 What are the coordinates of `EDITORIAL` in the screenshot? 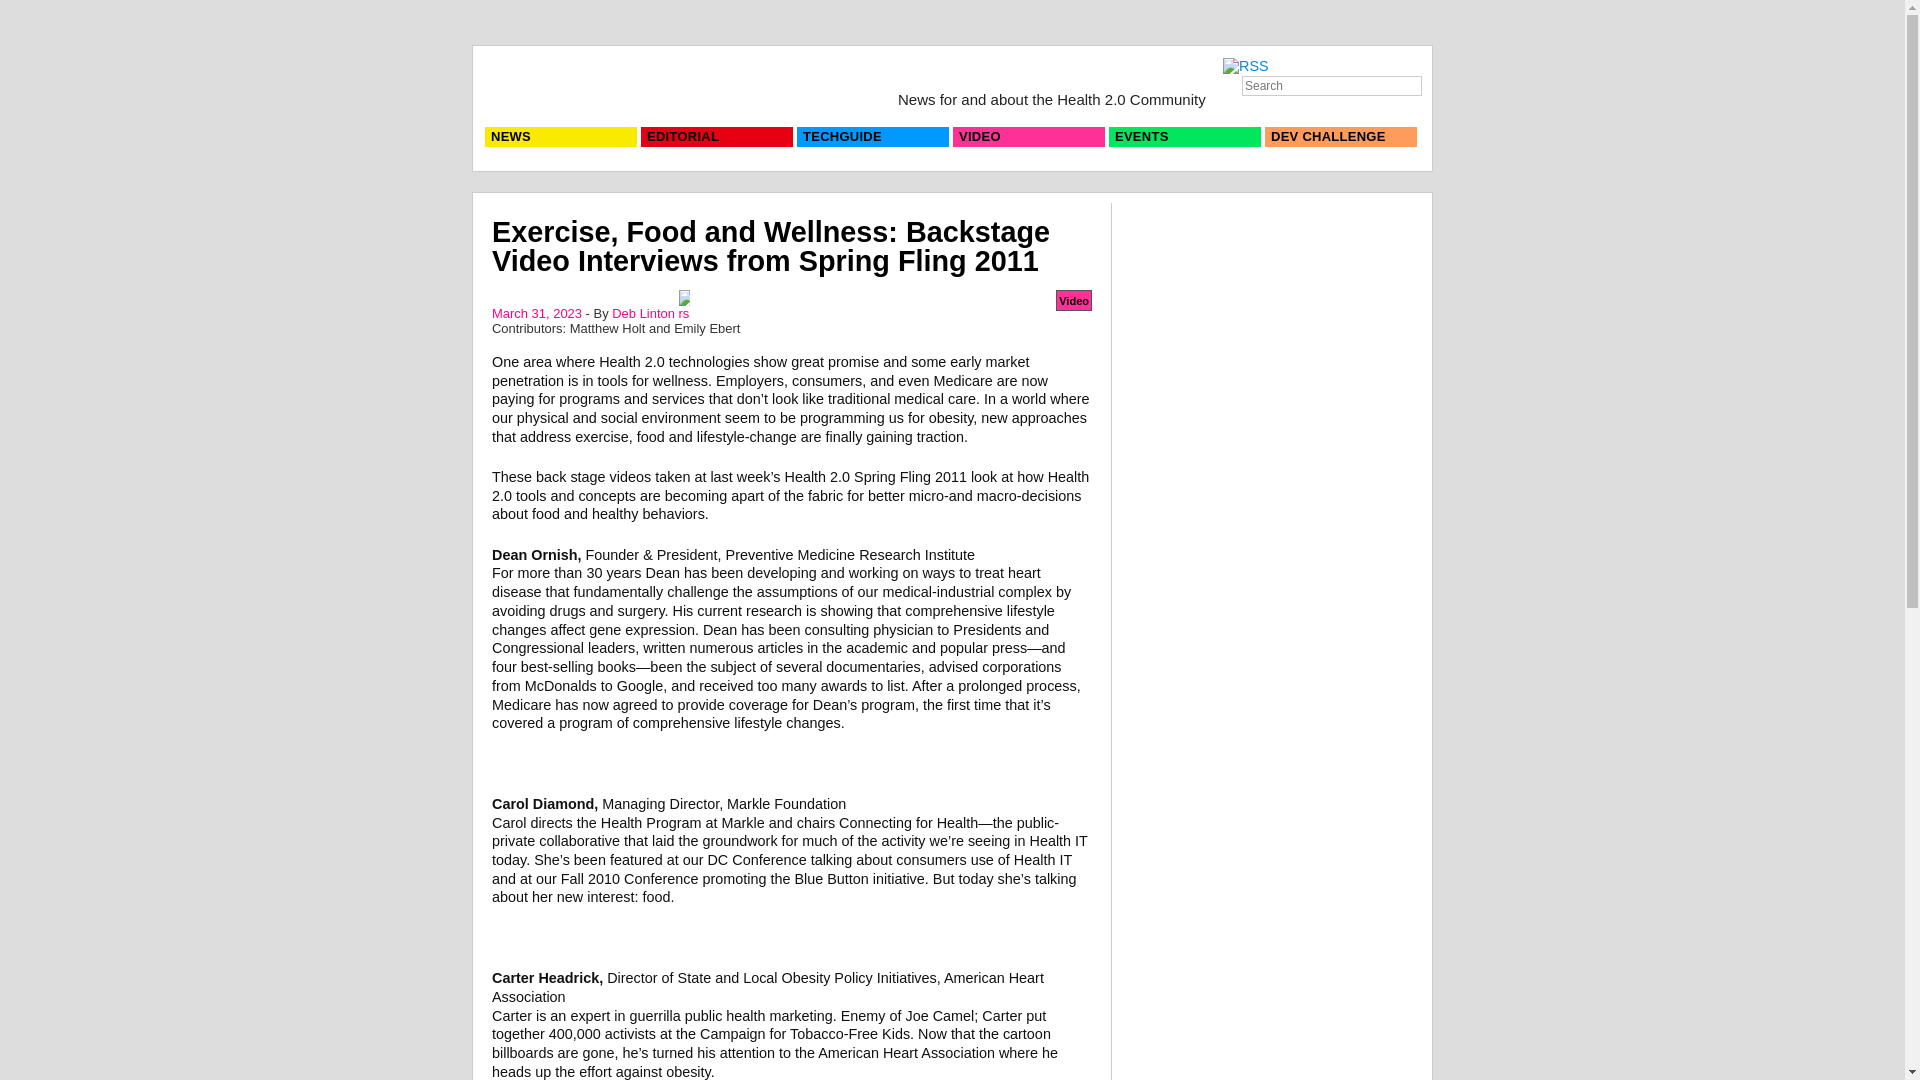 It's located at (716, 136).